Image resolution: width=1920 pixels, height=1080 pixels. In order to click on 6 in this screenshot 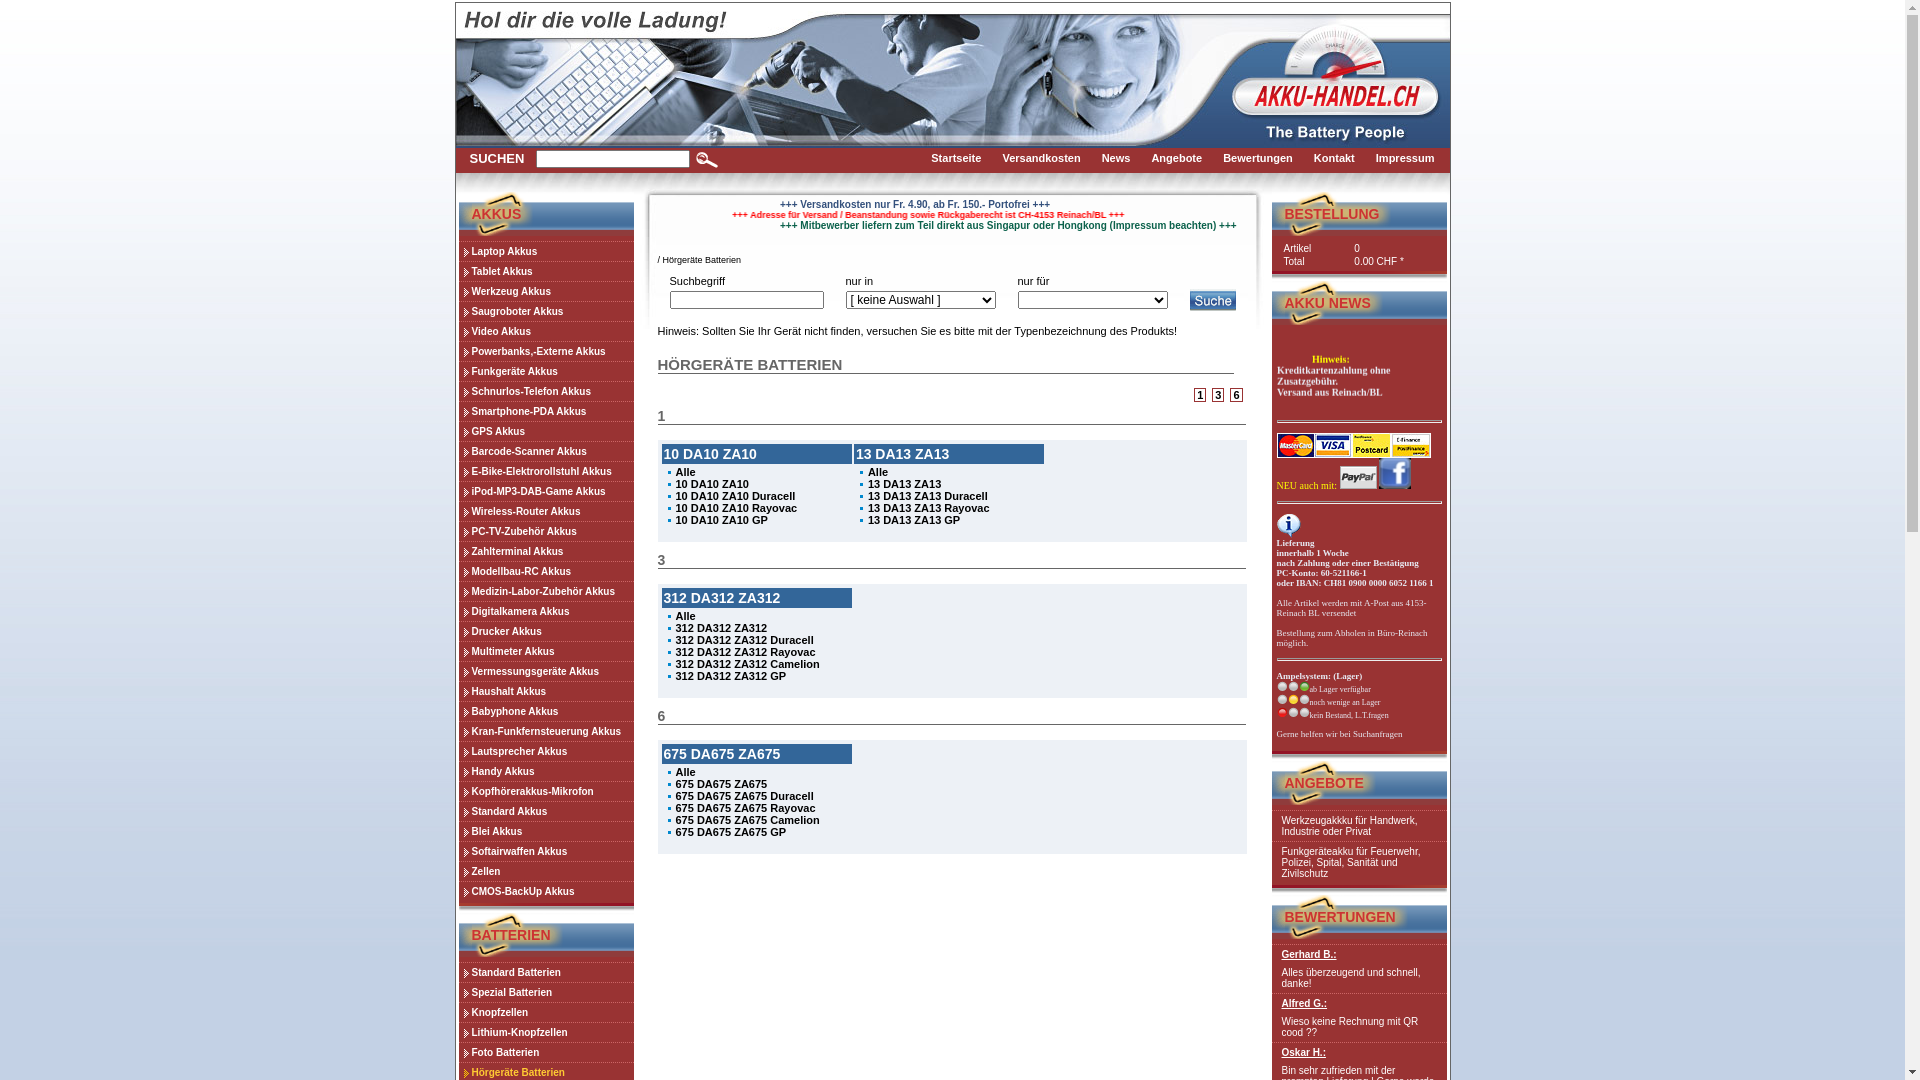, I will do `click(1236, 395)`.